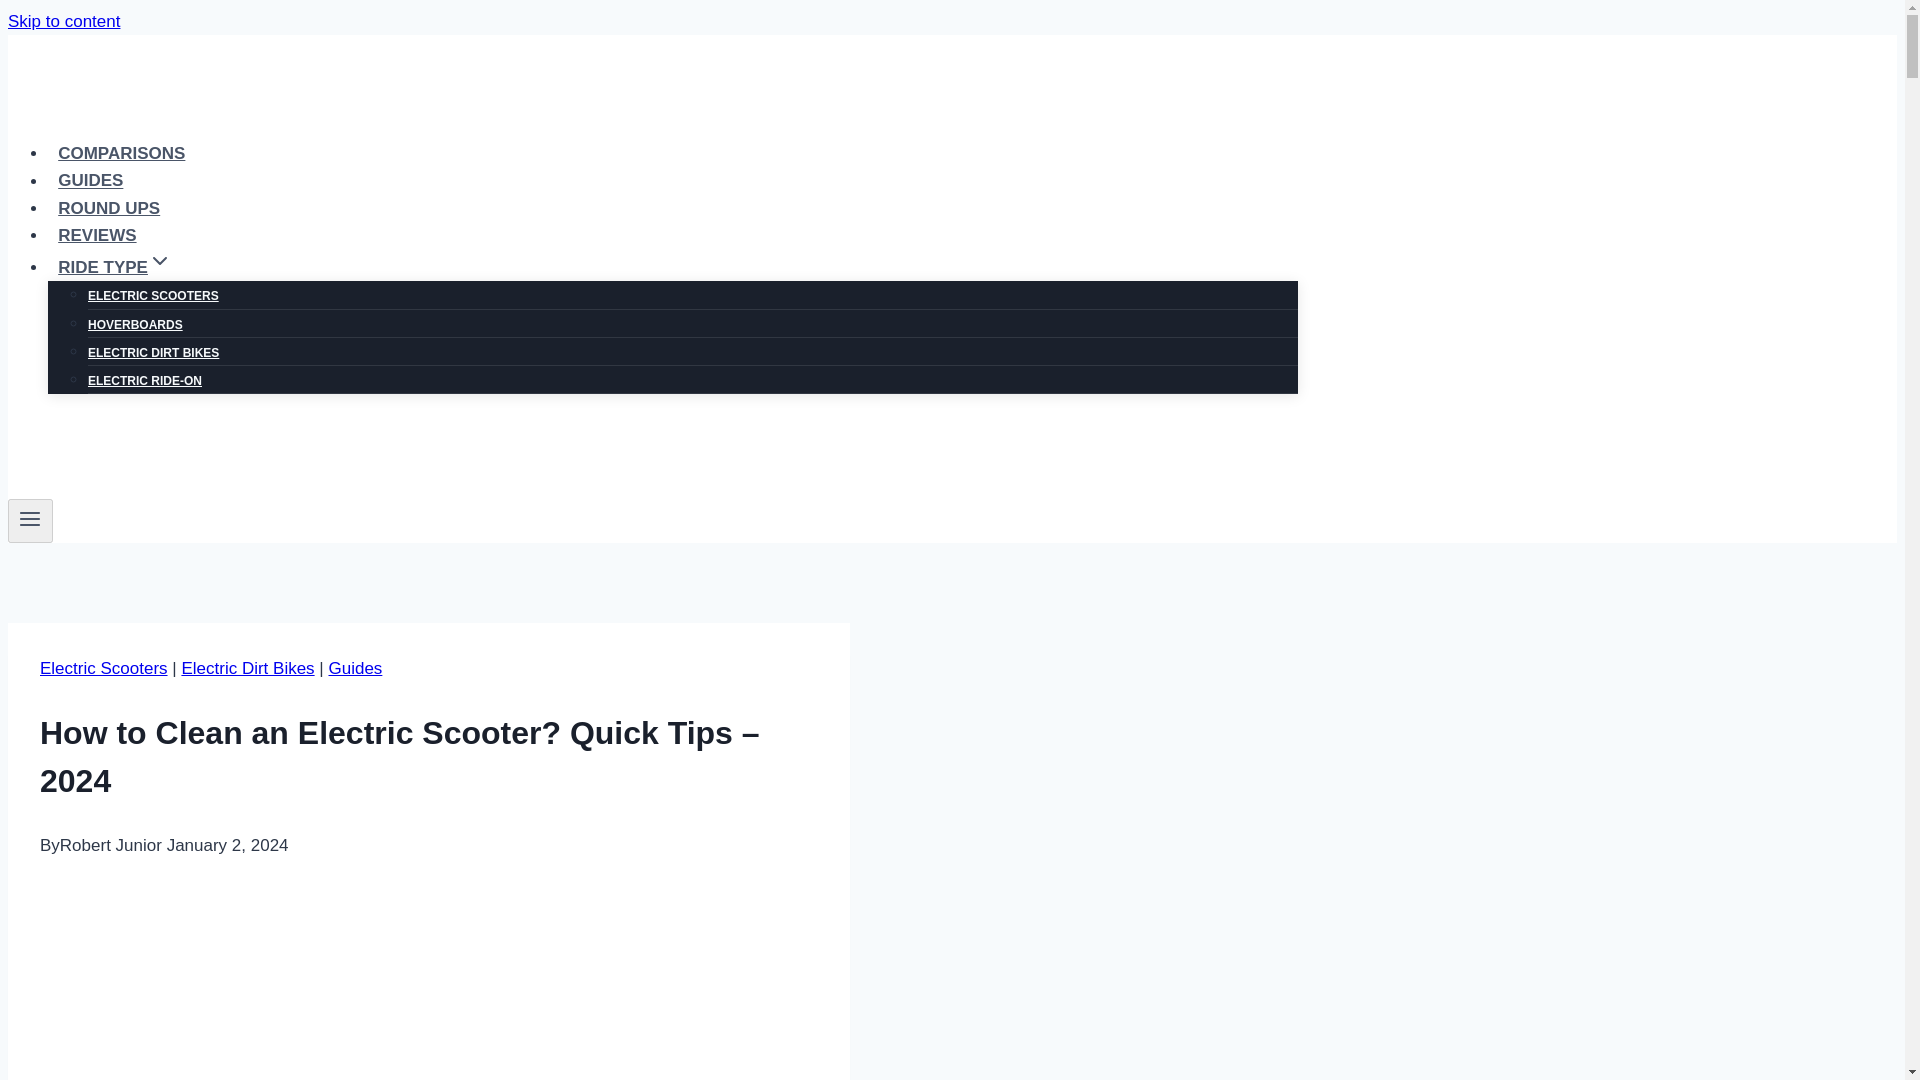 This screenshot has height=1080, width=1920. I want to click on EXPAND, so click(160, 261).